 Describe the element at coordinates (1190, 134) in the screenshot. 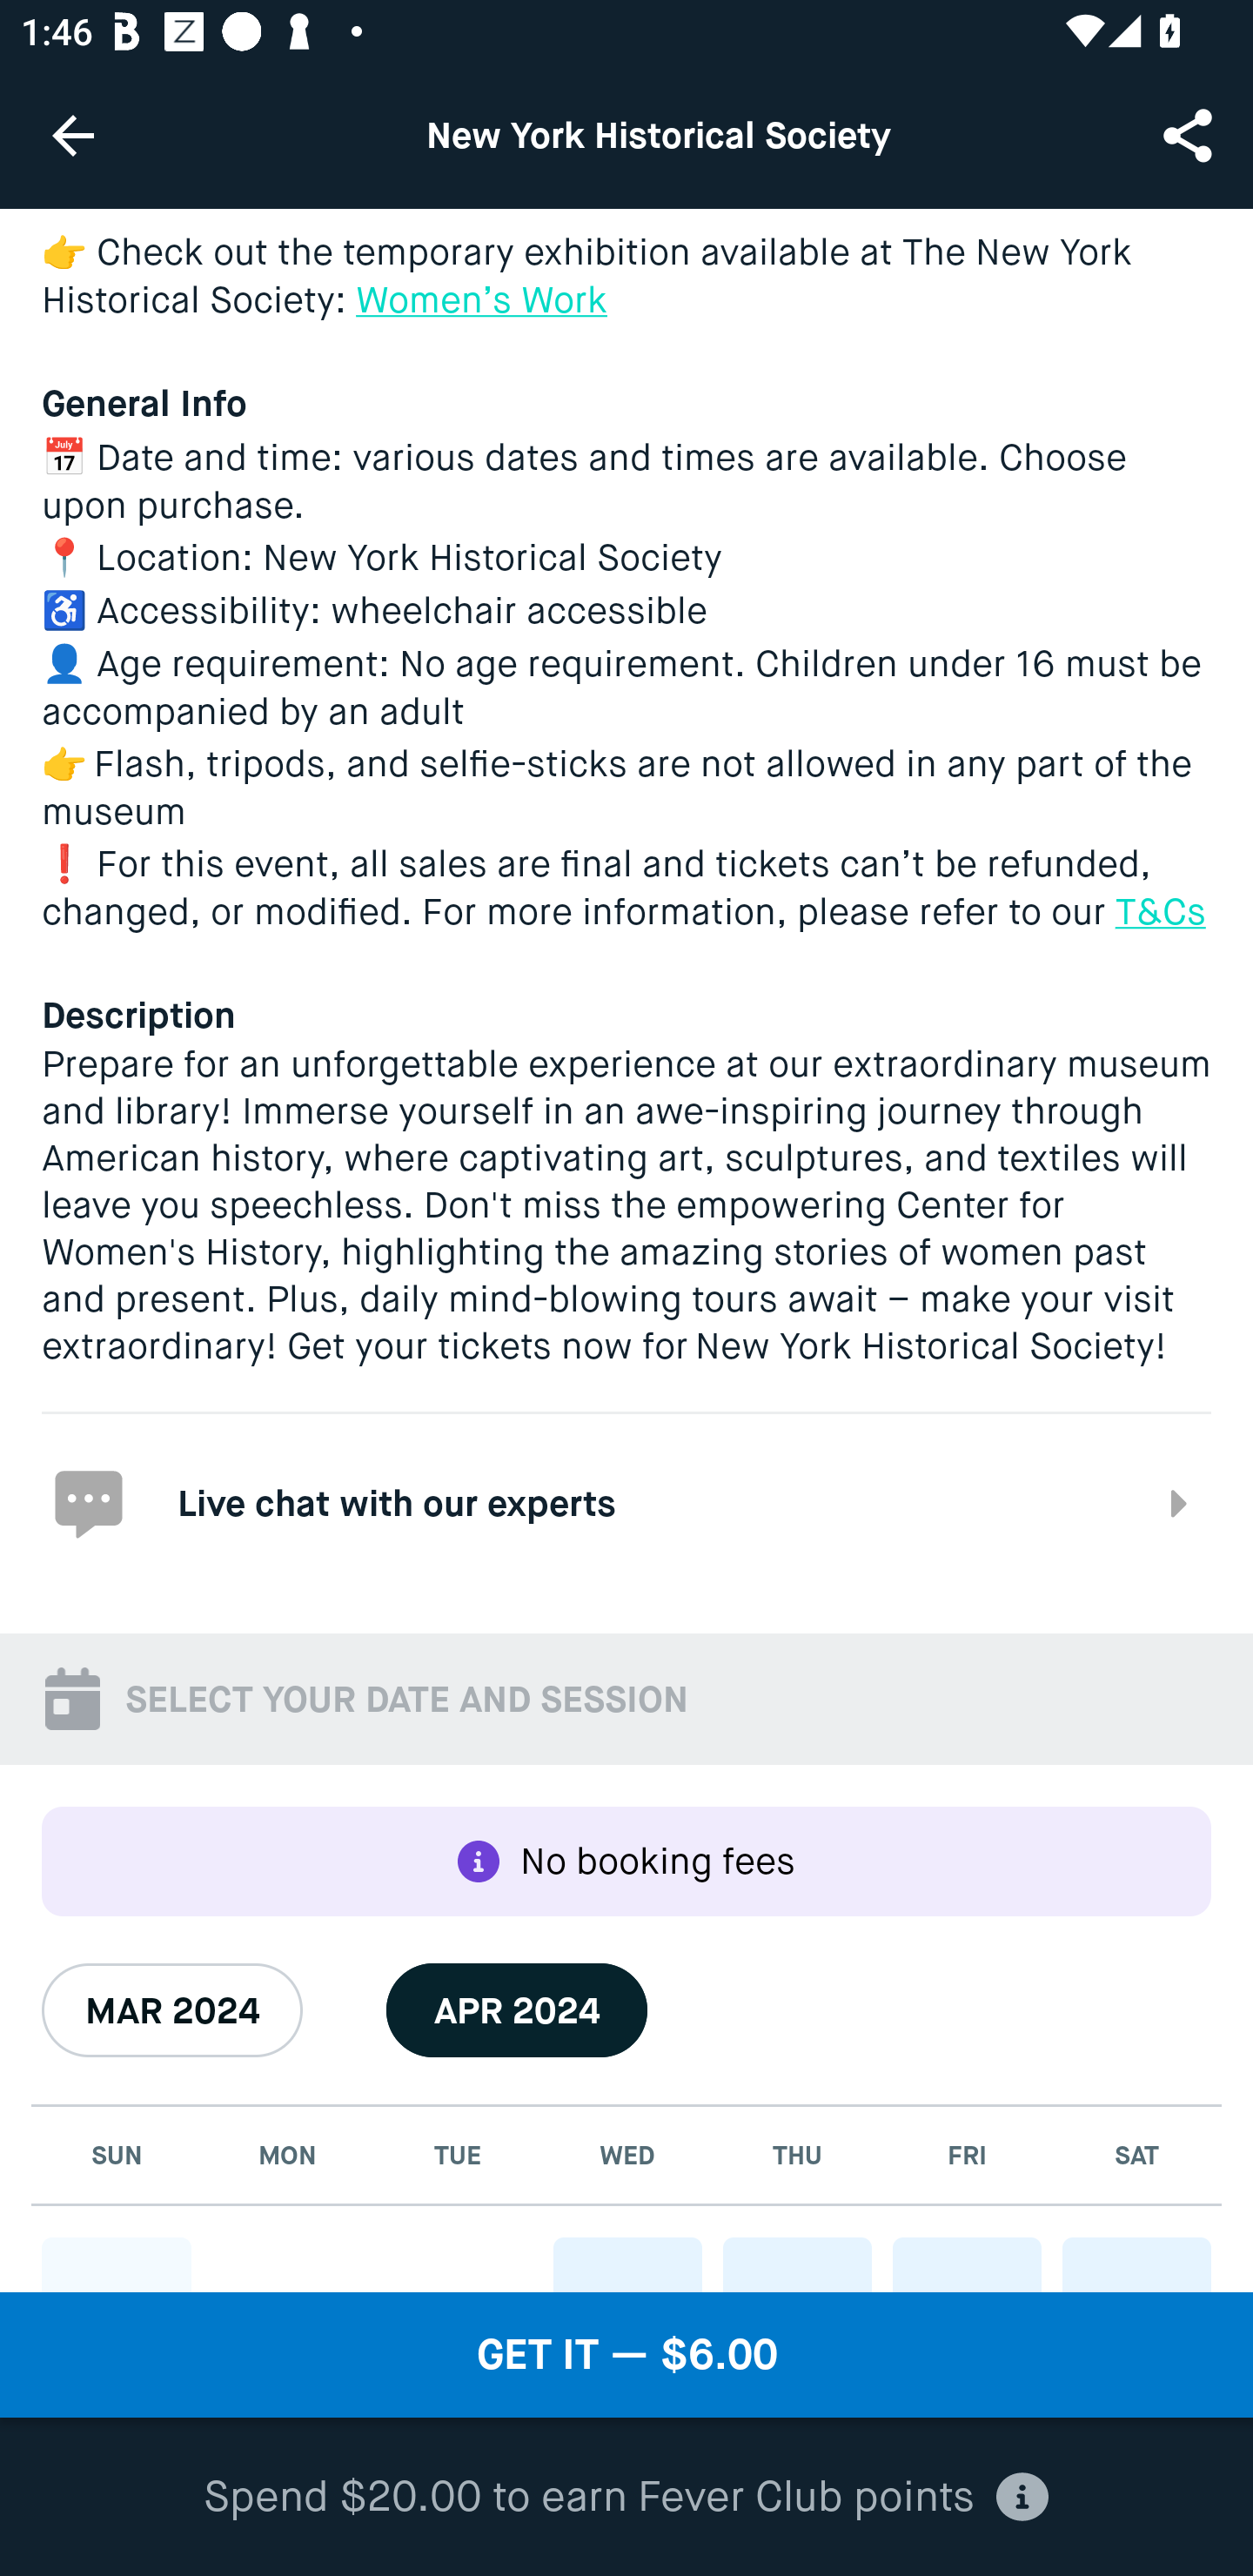

I see `Share` at that location.